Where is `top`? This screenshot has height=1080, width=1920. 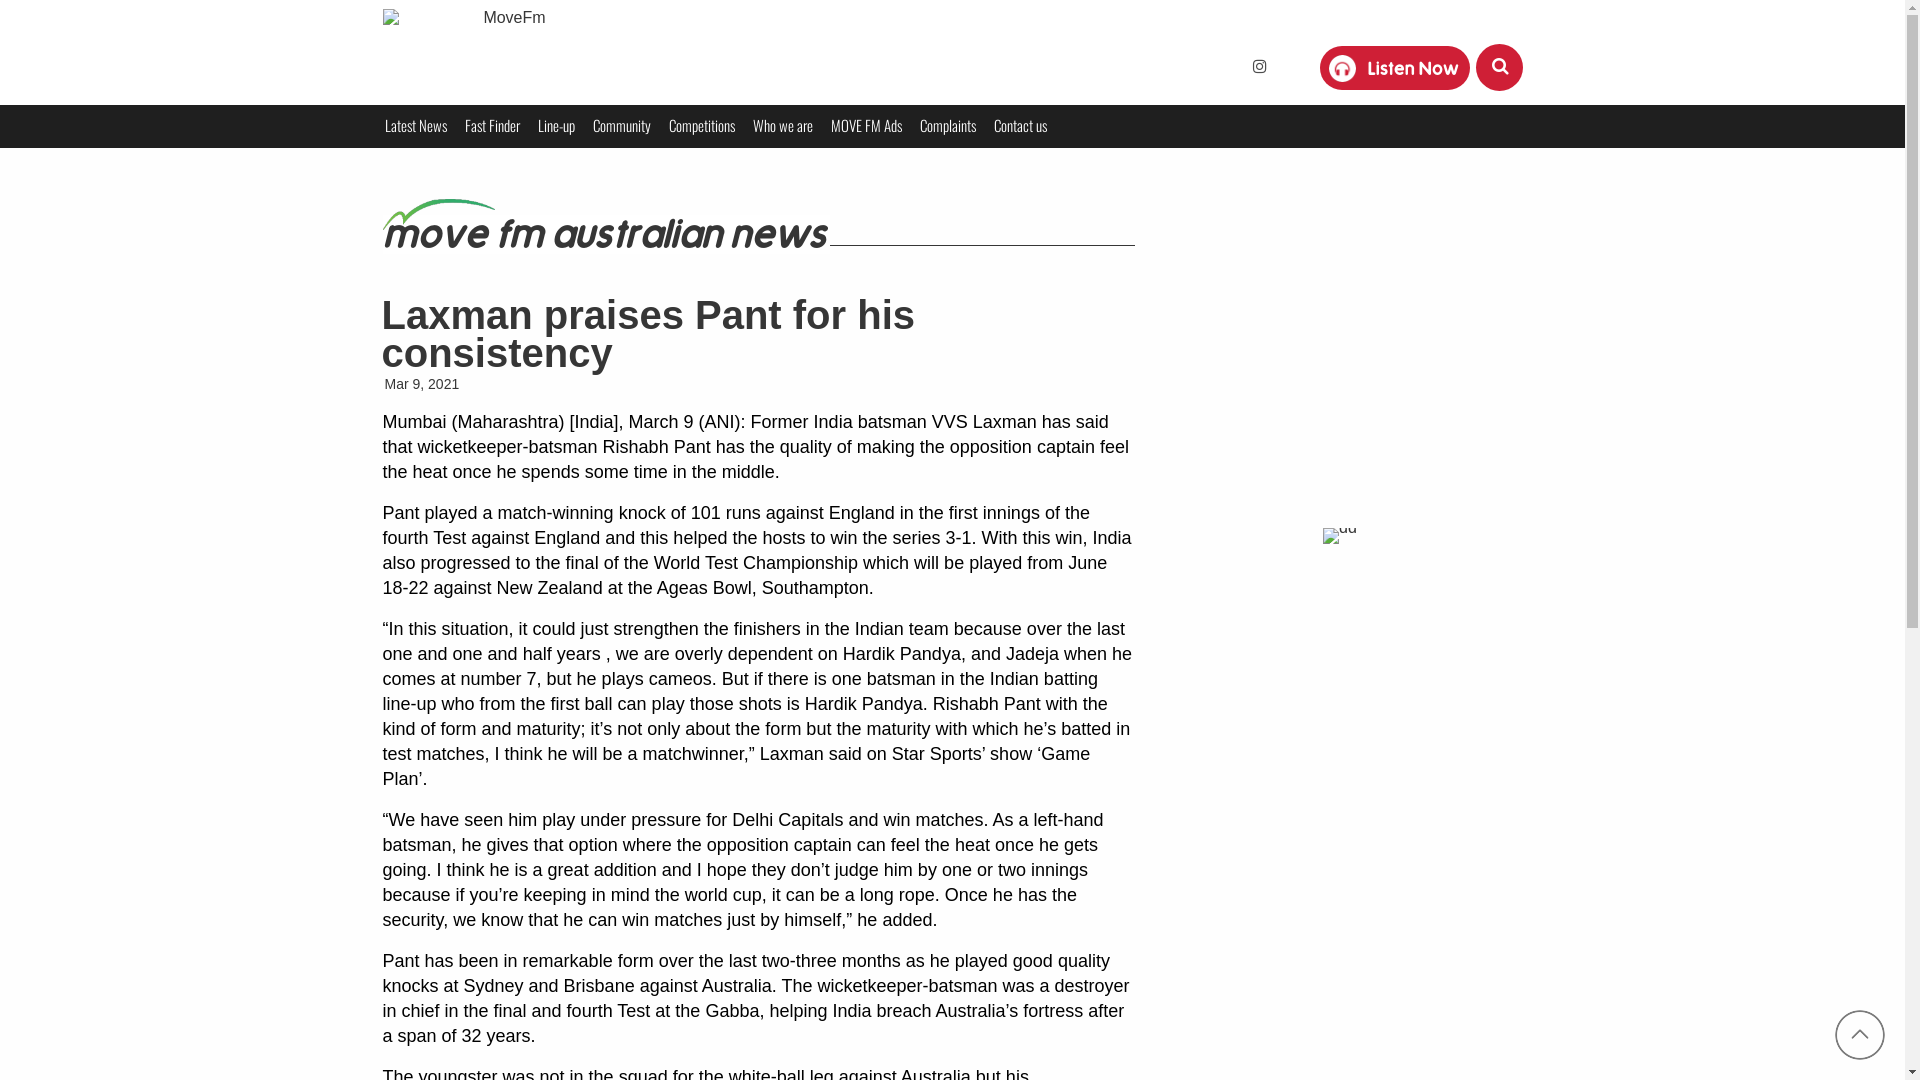
top is located at coordinates (1860, 1035).